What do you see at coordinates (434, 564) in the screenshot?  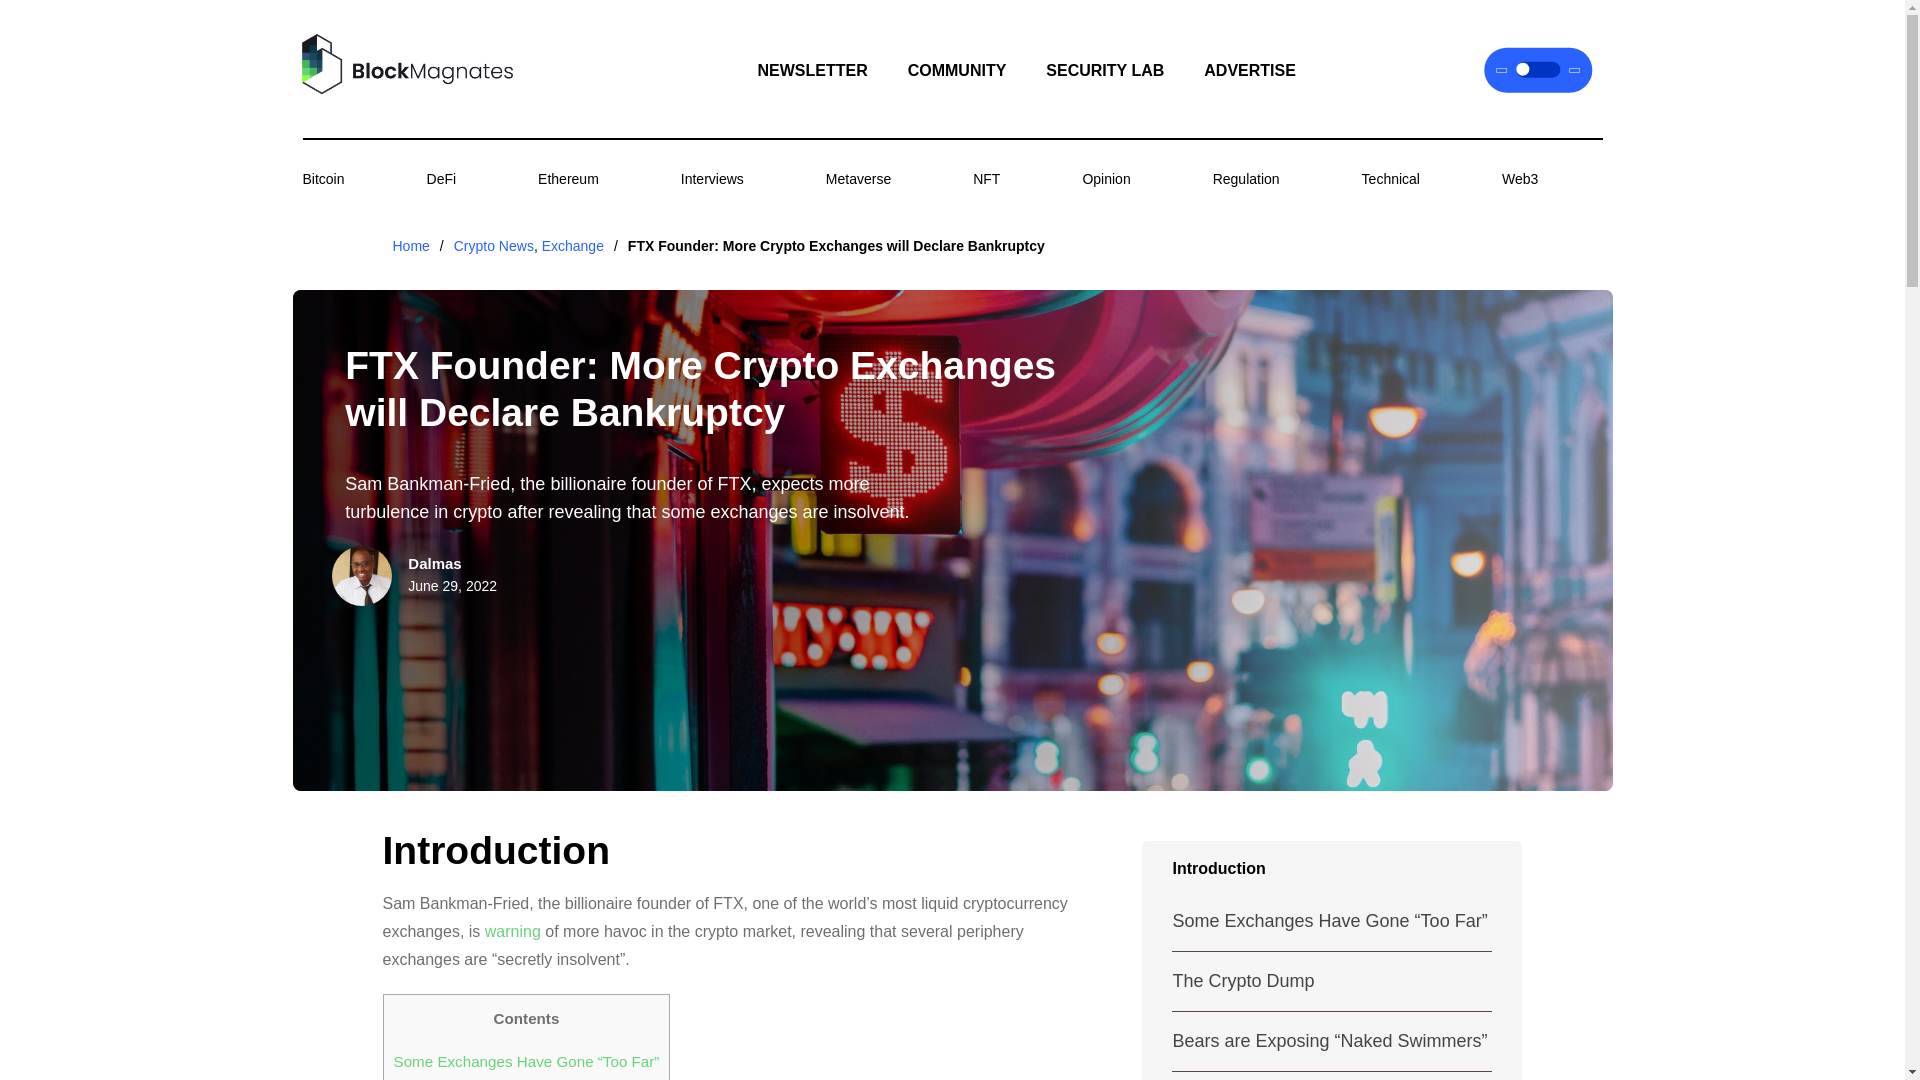 I see `Dalmas` at bounding box center [434, 564].